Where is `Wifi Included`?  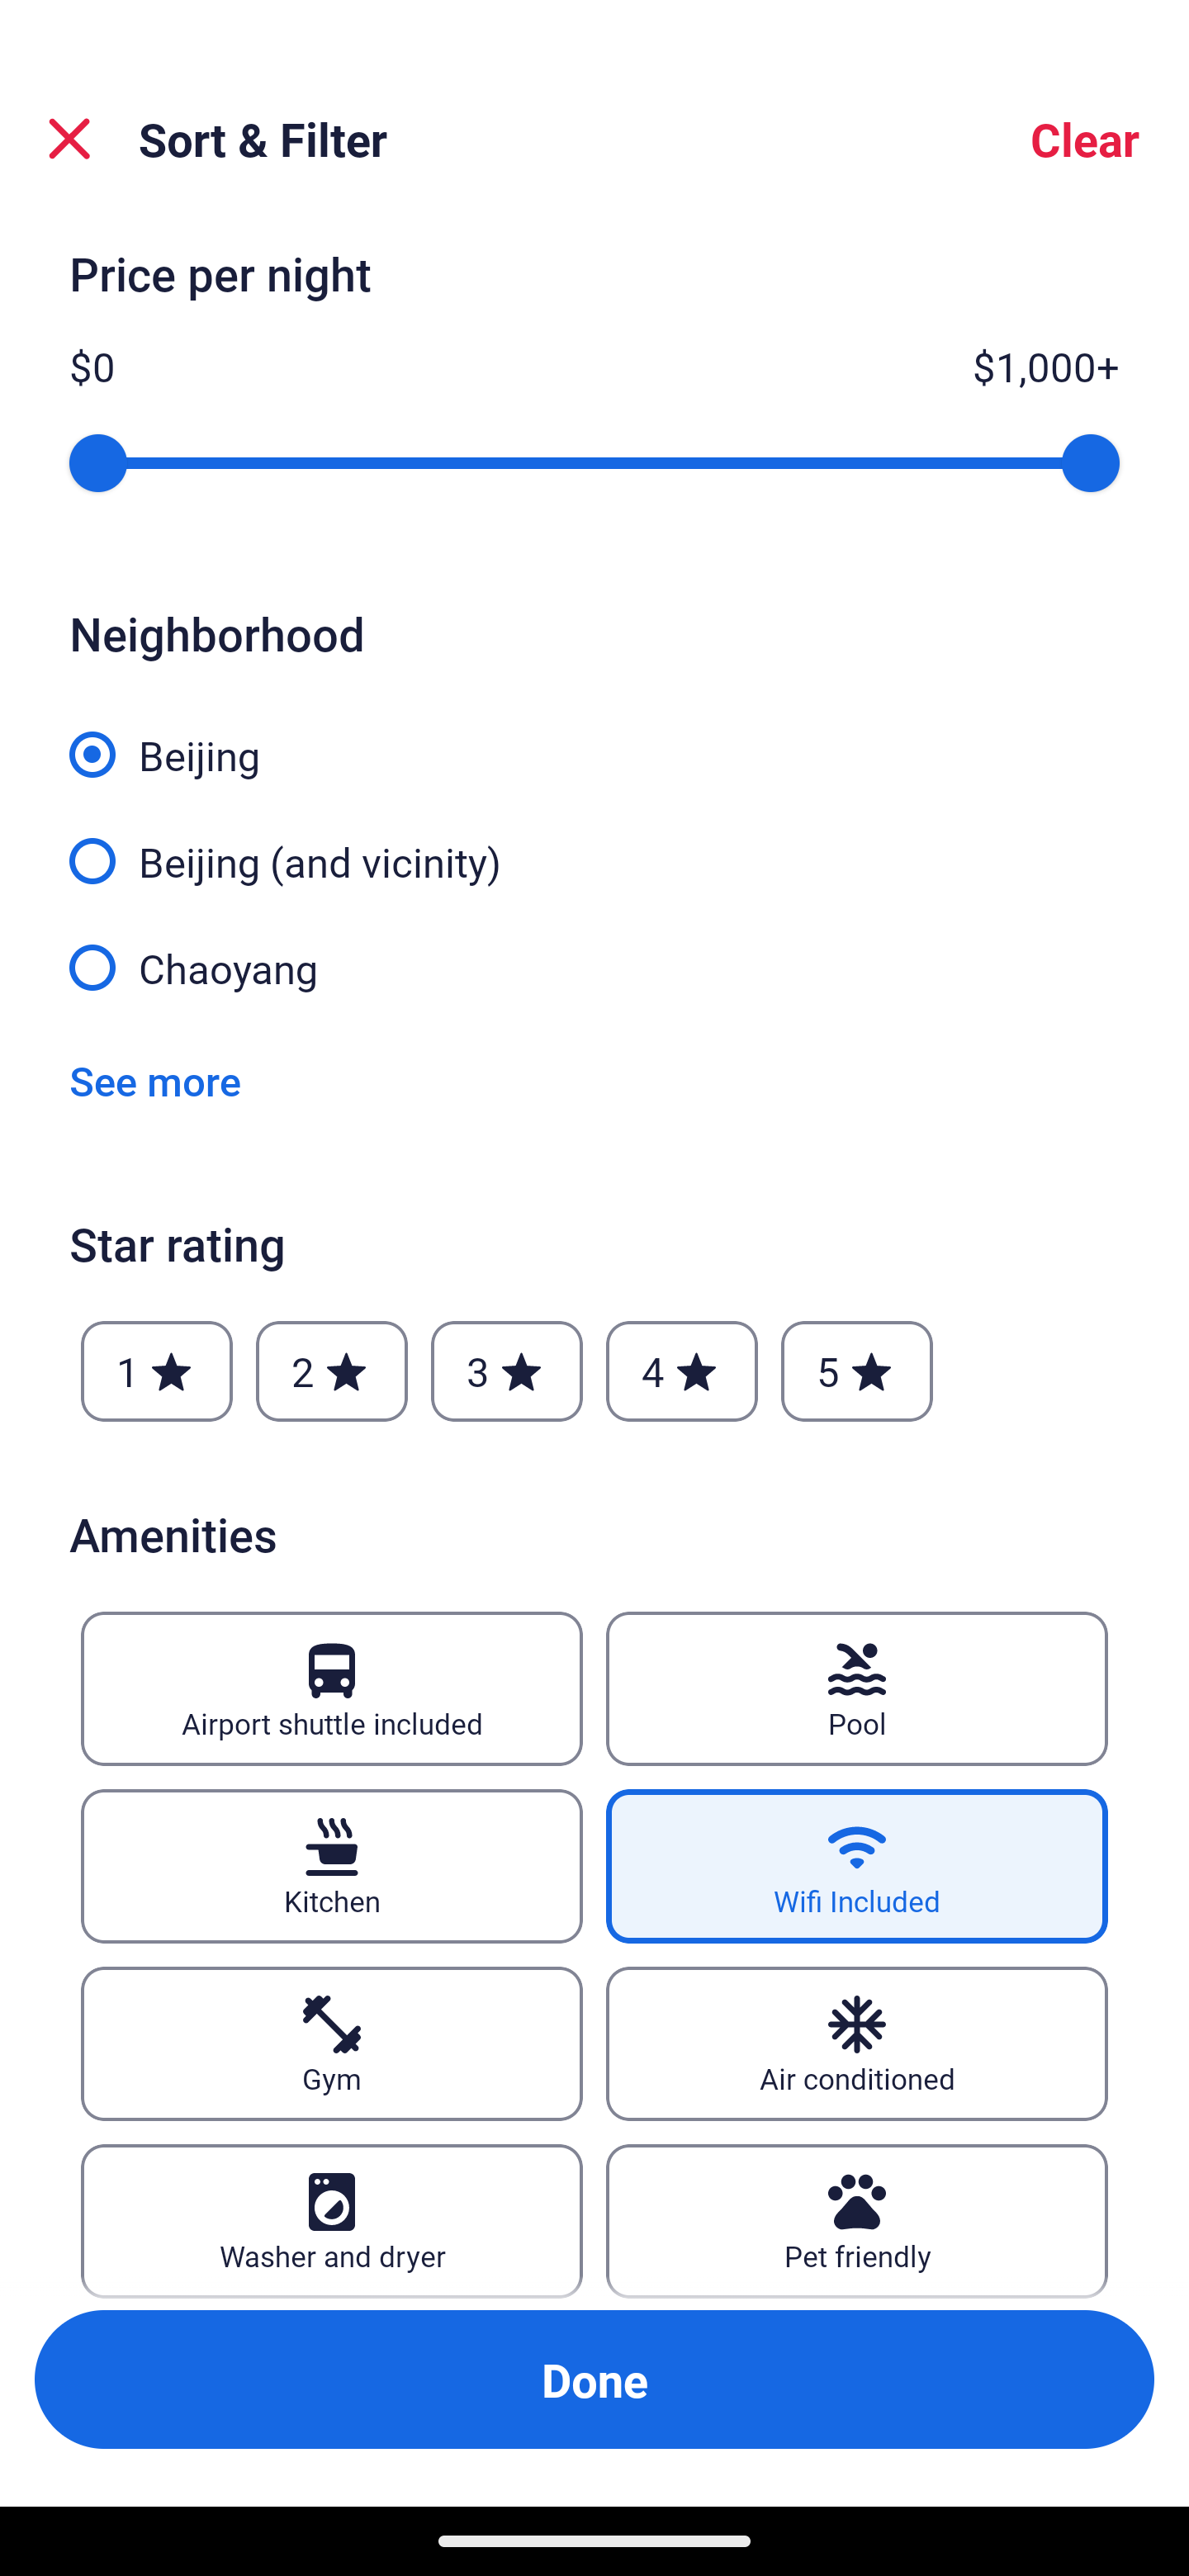 Wifi Included is located at coordinates (857, 1866).